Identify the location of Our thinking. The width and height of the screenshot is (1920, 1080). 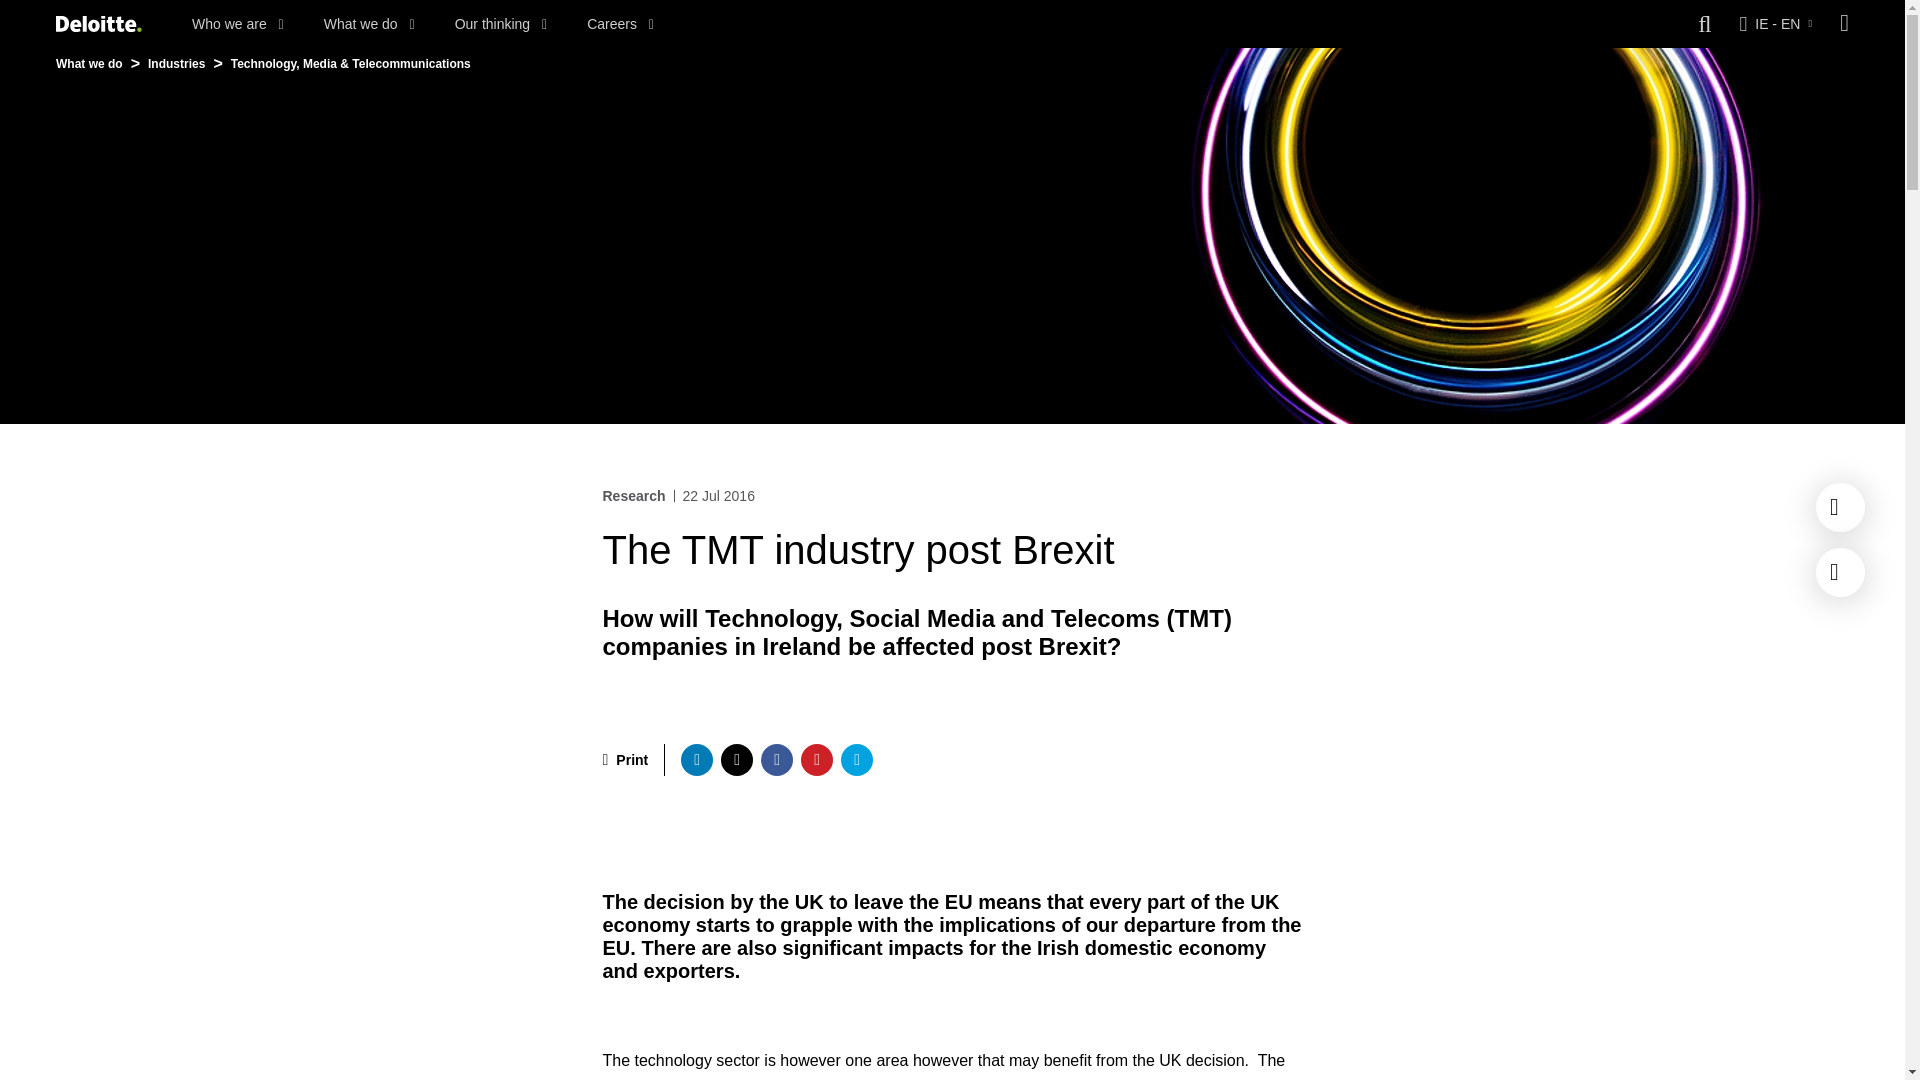
(501, 24).